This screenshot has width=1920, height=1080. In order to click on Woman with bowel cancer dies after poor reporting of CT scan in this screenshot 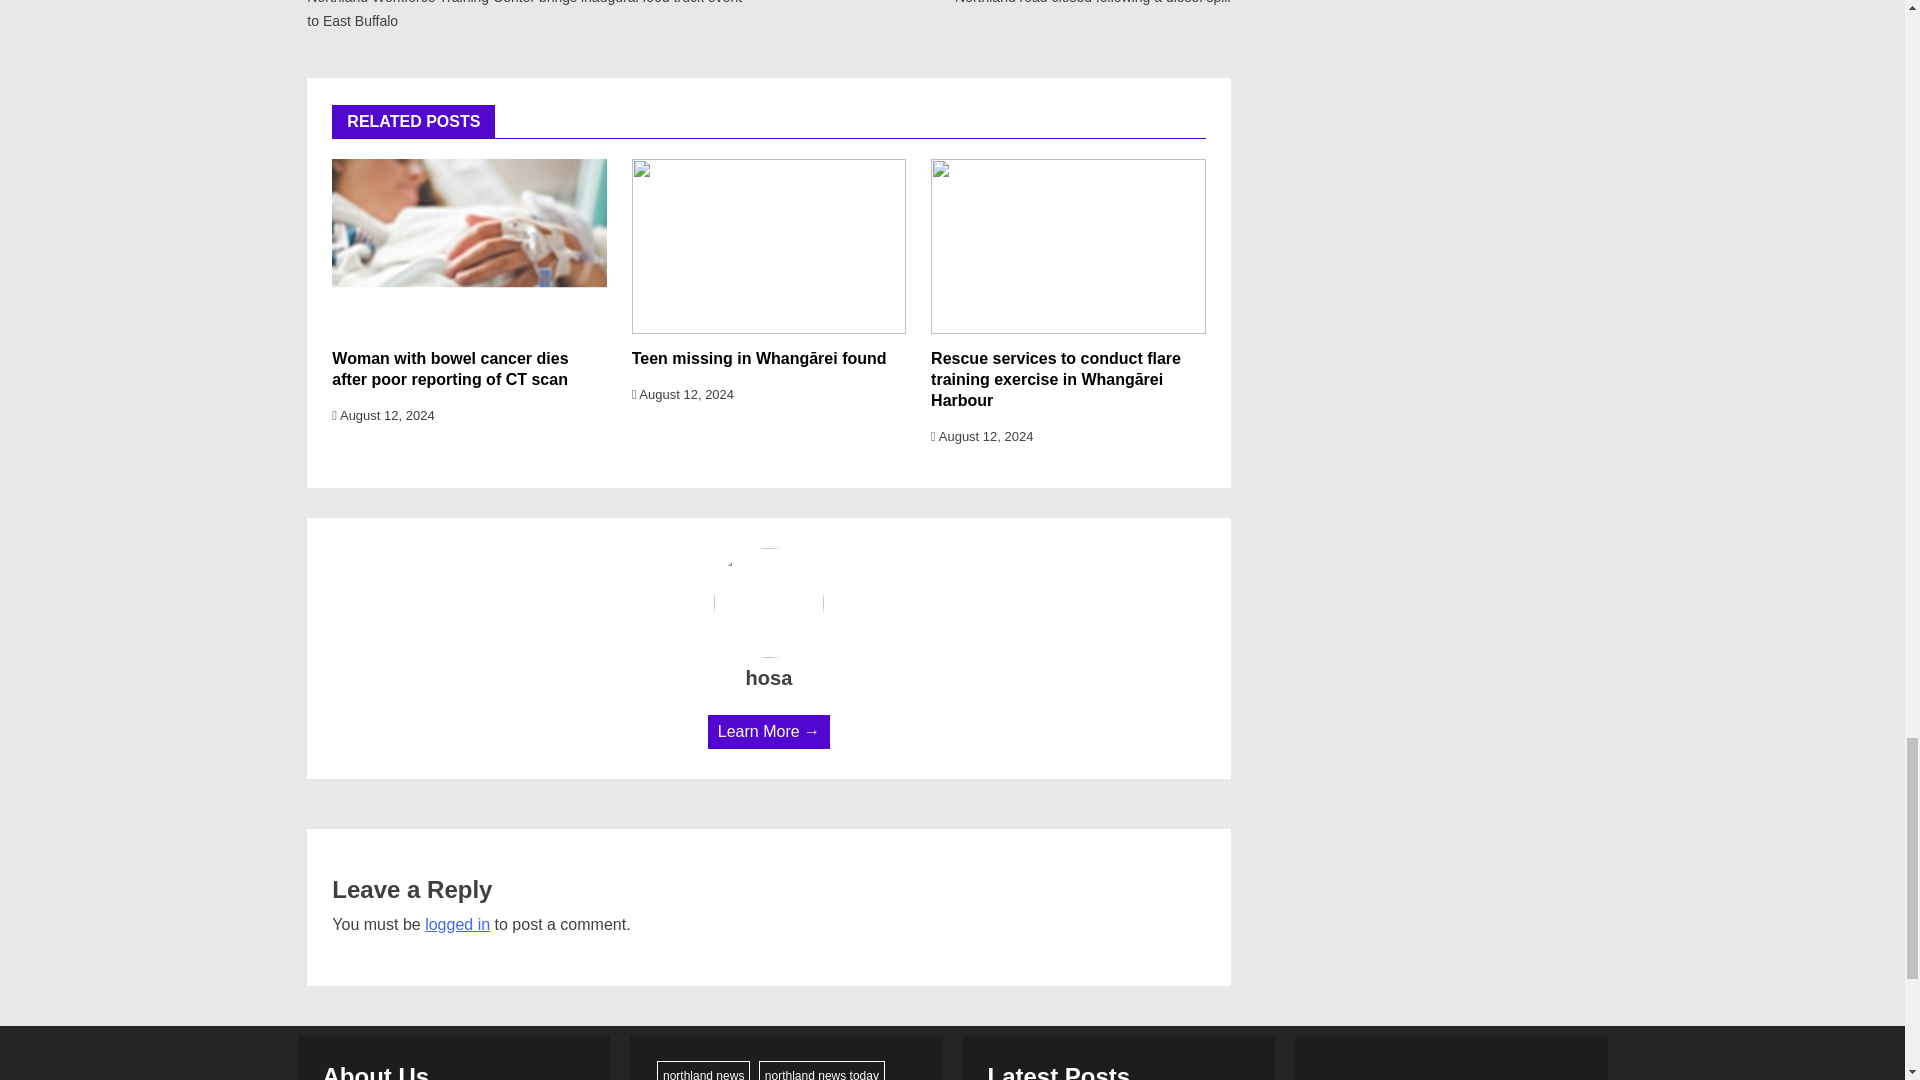, I will do `click(450, 368)`.